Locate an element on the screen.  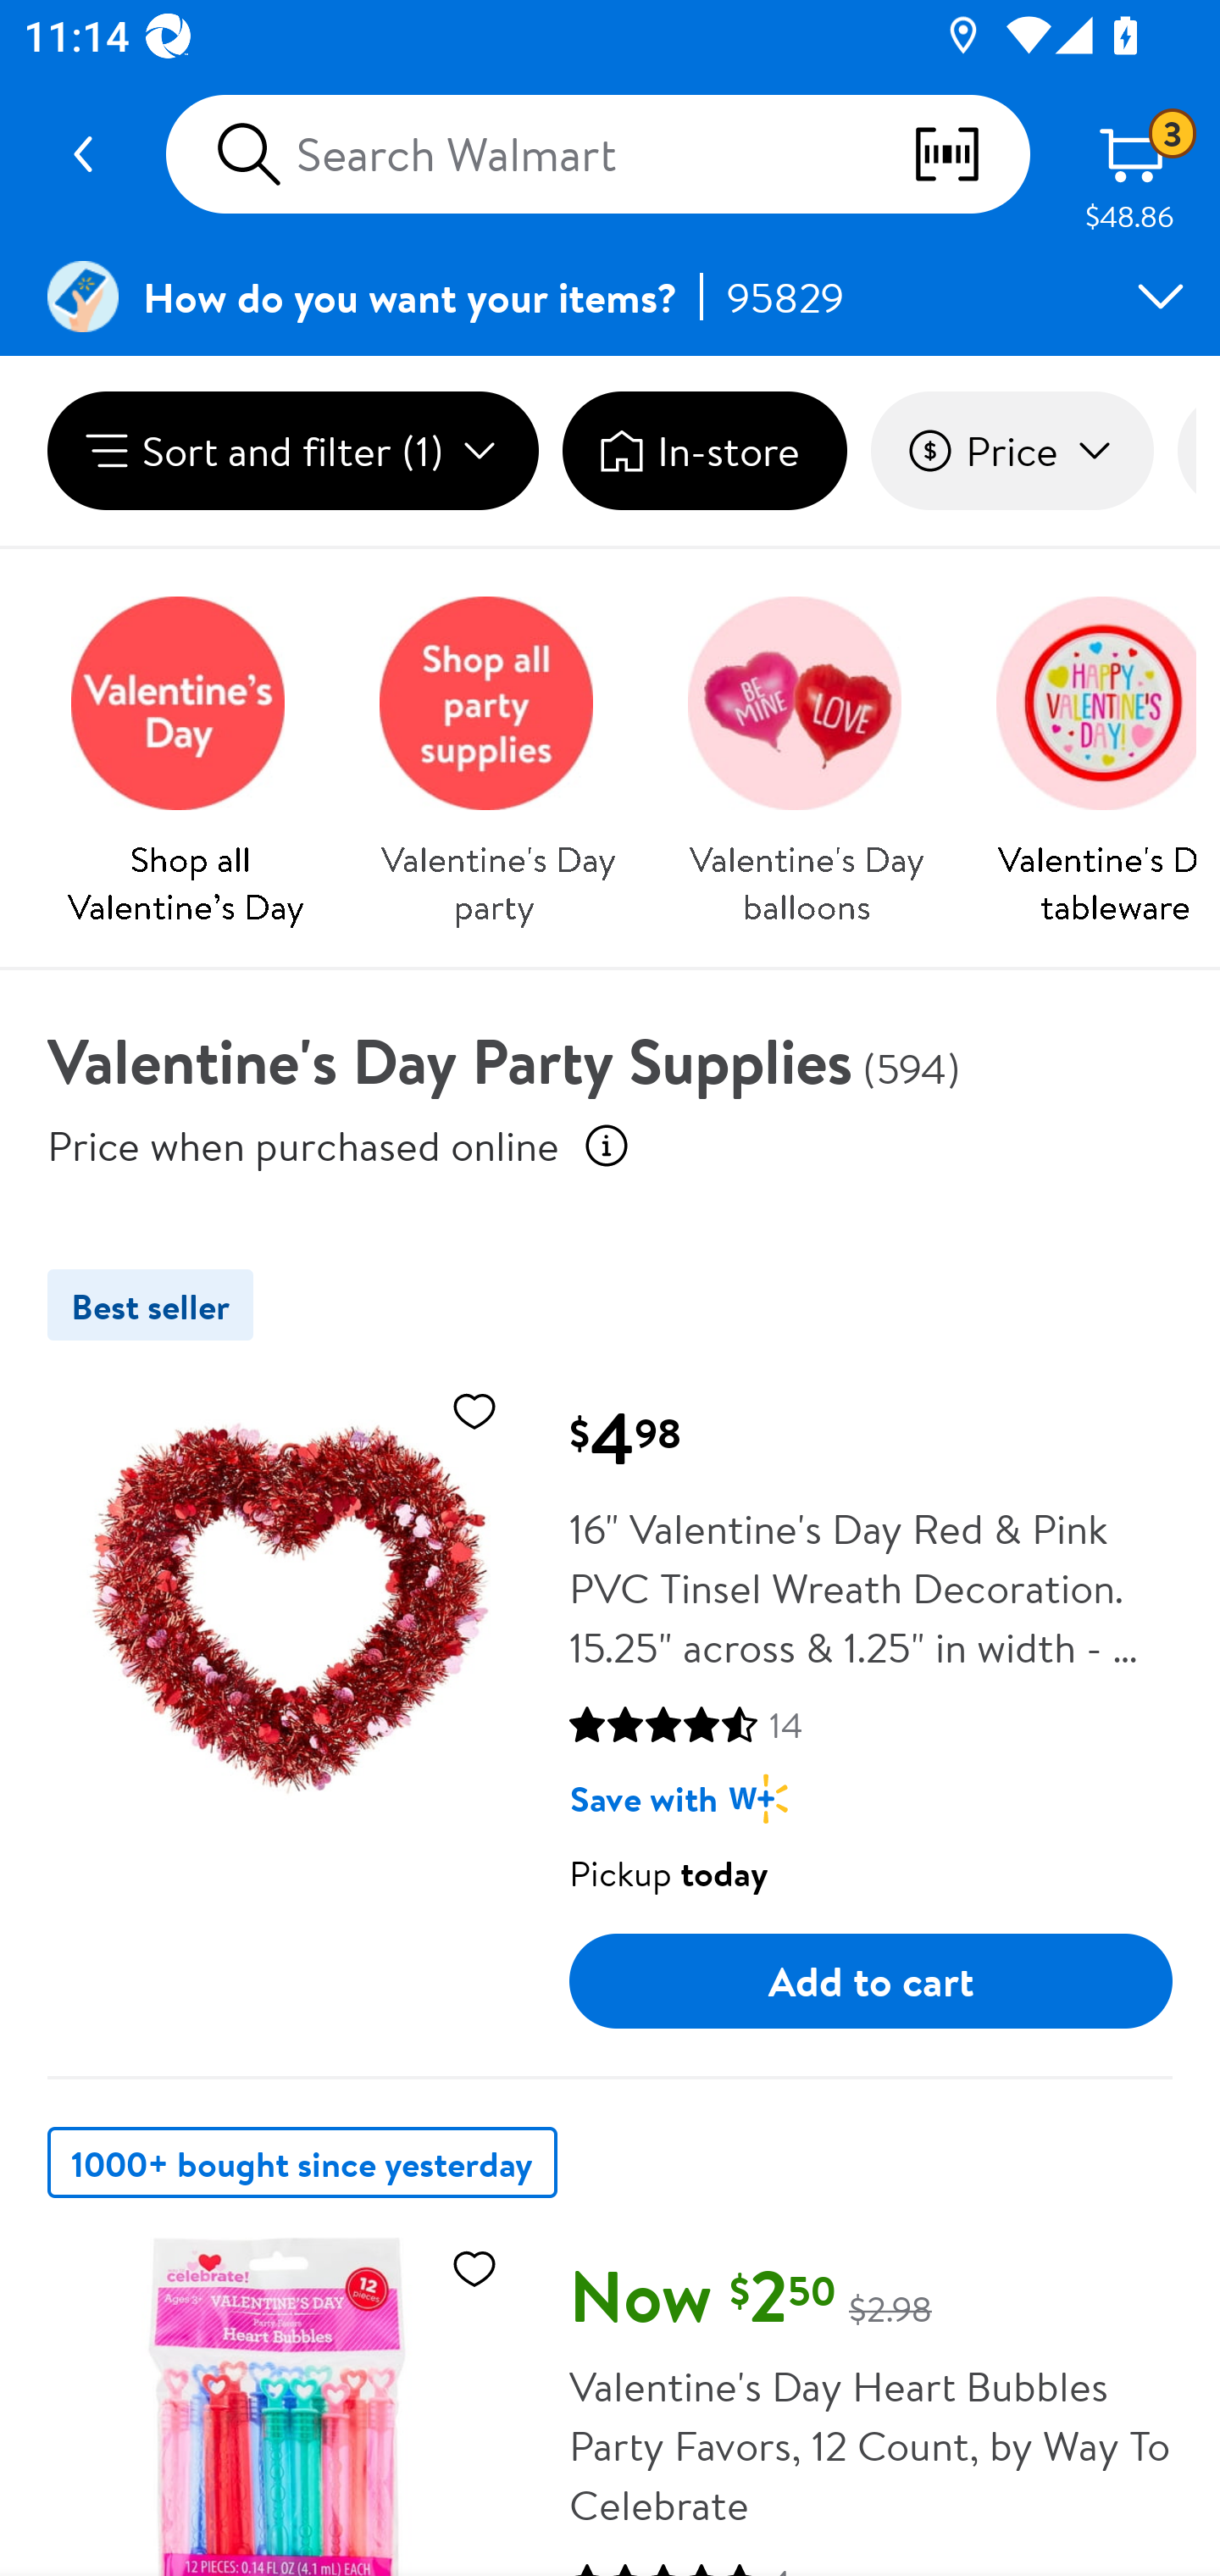
Filter by In-store, applied,  Filter icon In-store is located at coordinates (704, 451).